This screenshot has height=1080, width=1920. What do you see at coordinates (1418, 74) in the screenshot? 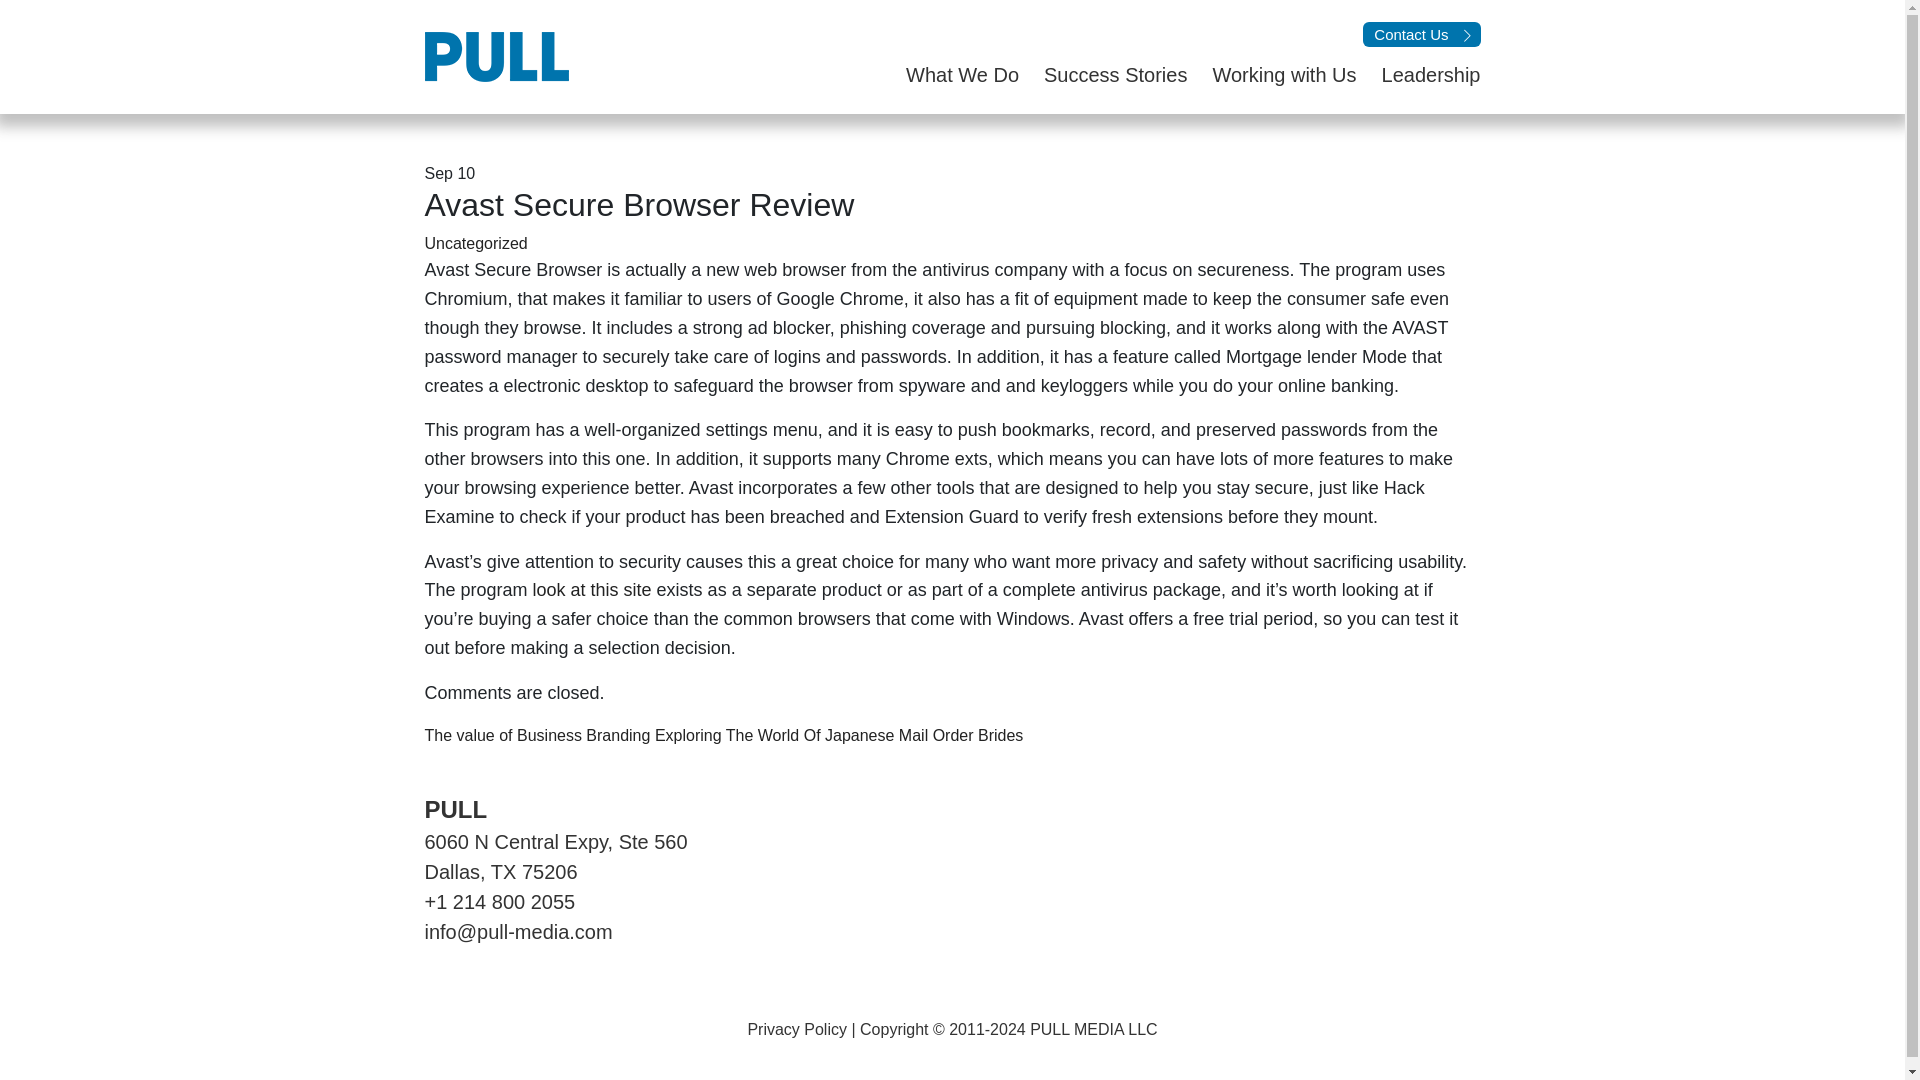
I see `Leadership` at bounding box center [1418, 74].